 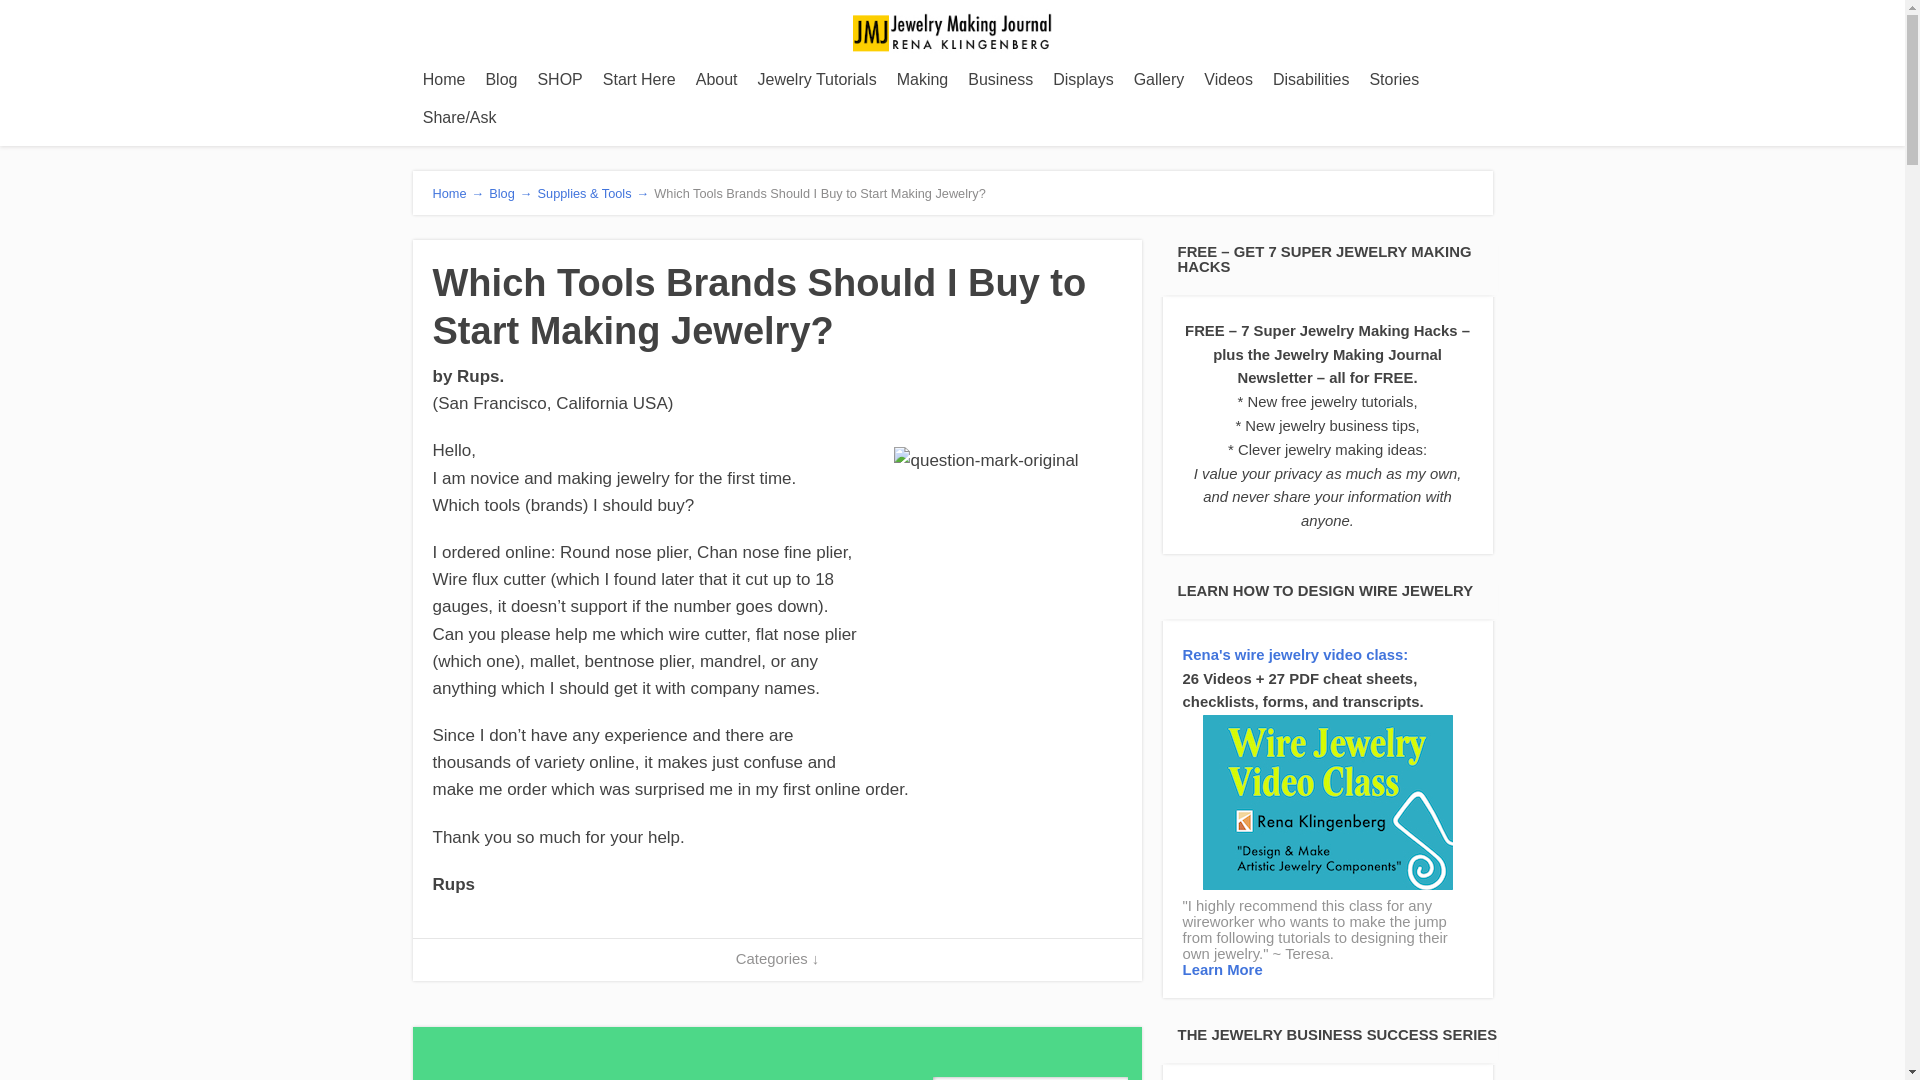 What do you see at coordinates (922, 80) in the screenshot?
I see `Making` at bounding box center [922, 80].